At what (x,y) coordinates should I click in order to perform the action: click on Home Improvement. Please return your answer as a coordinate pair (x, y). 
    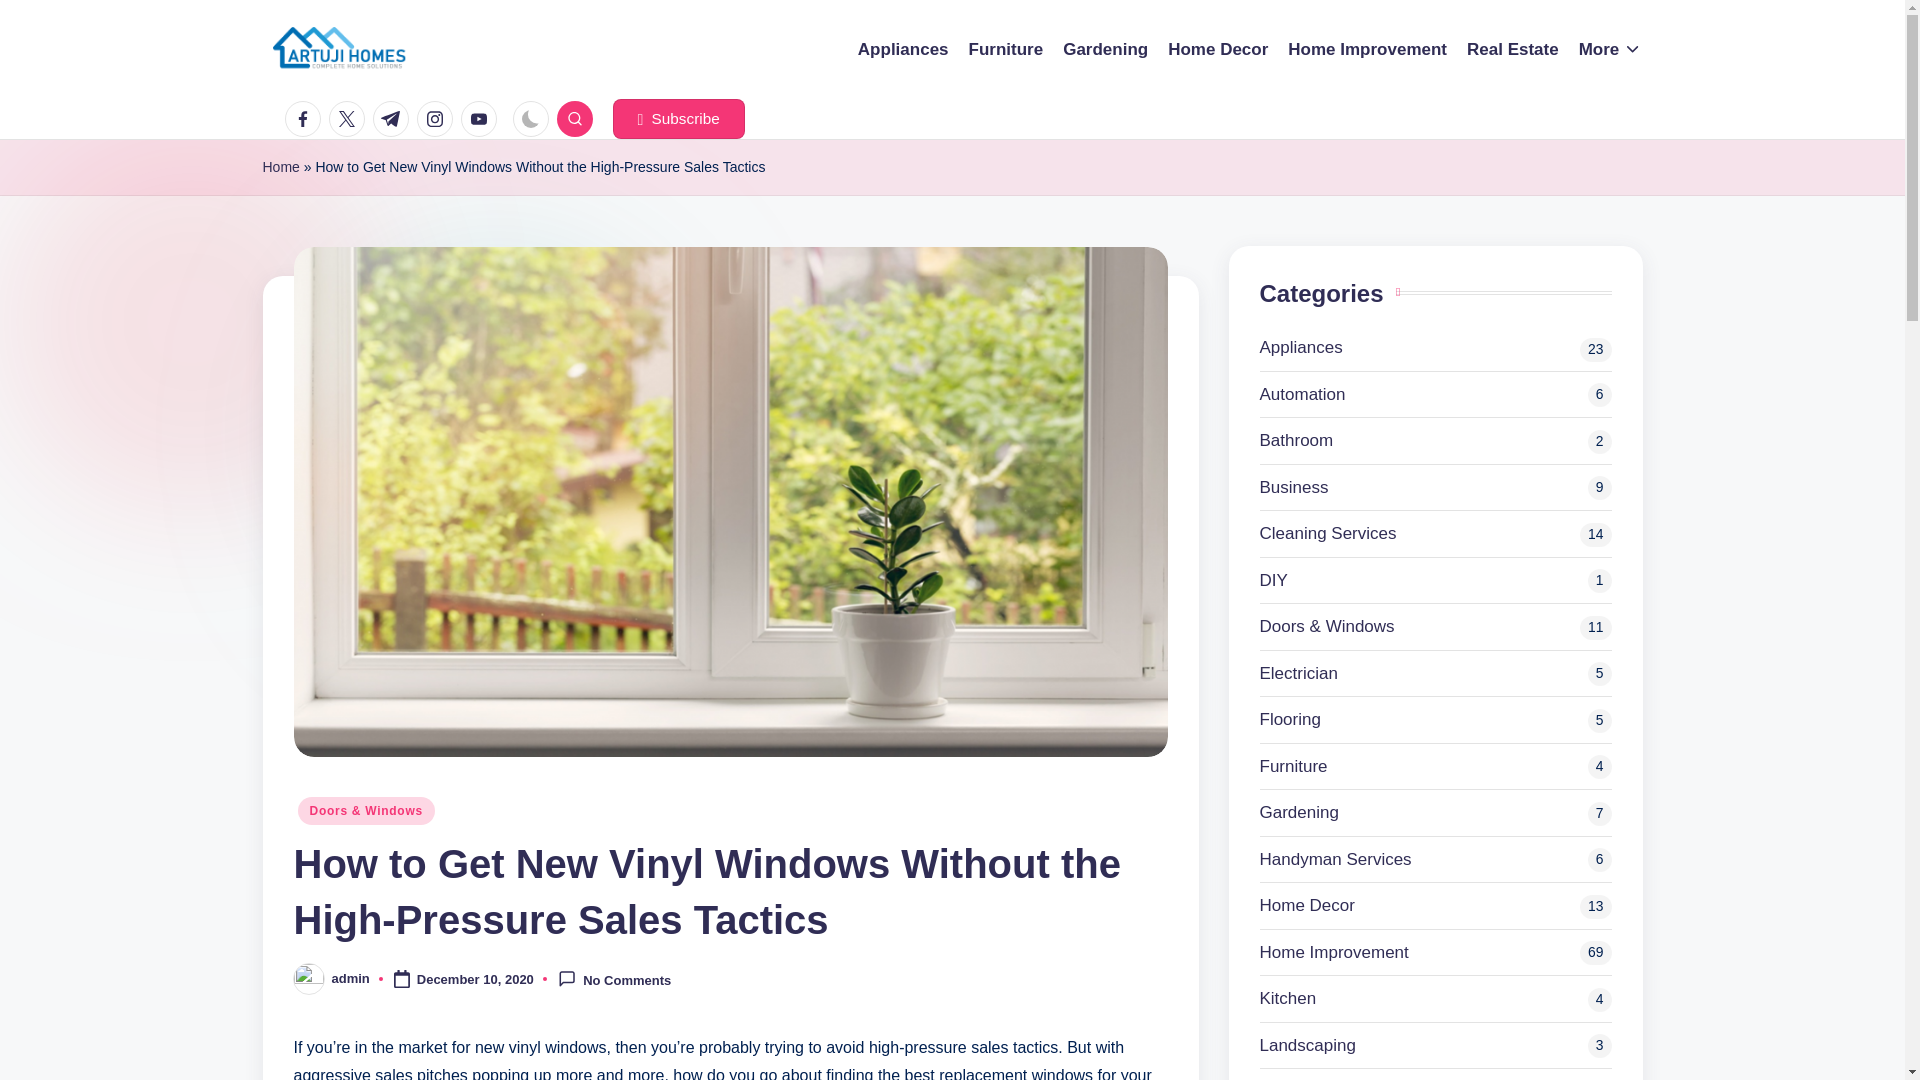
    Looking at the image, I should click on (1368, 49).